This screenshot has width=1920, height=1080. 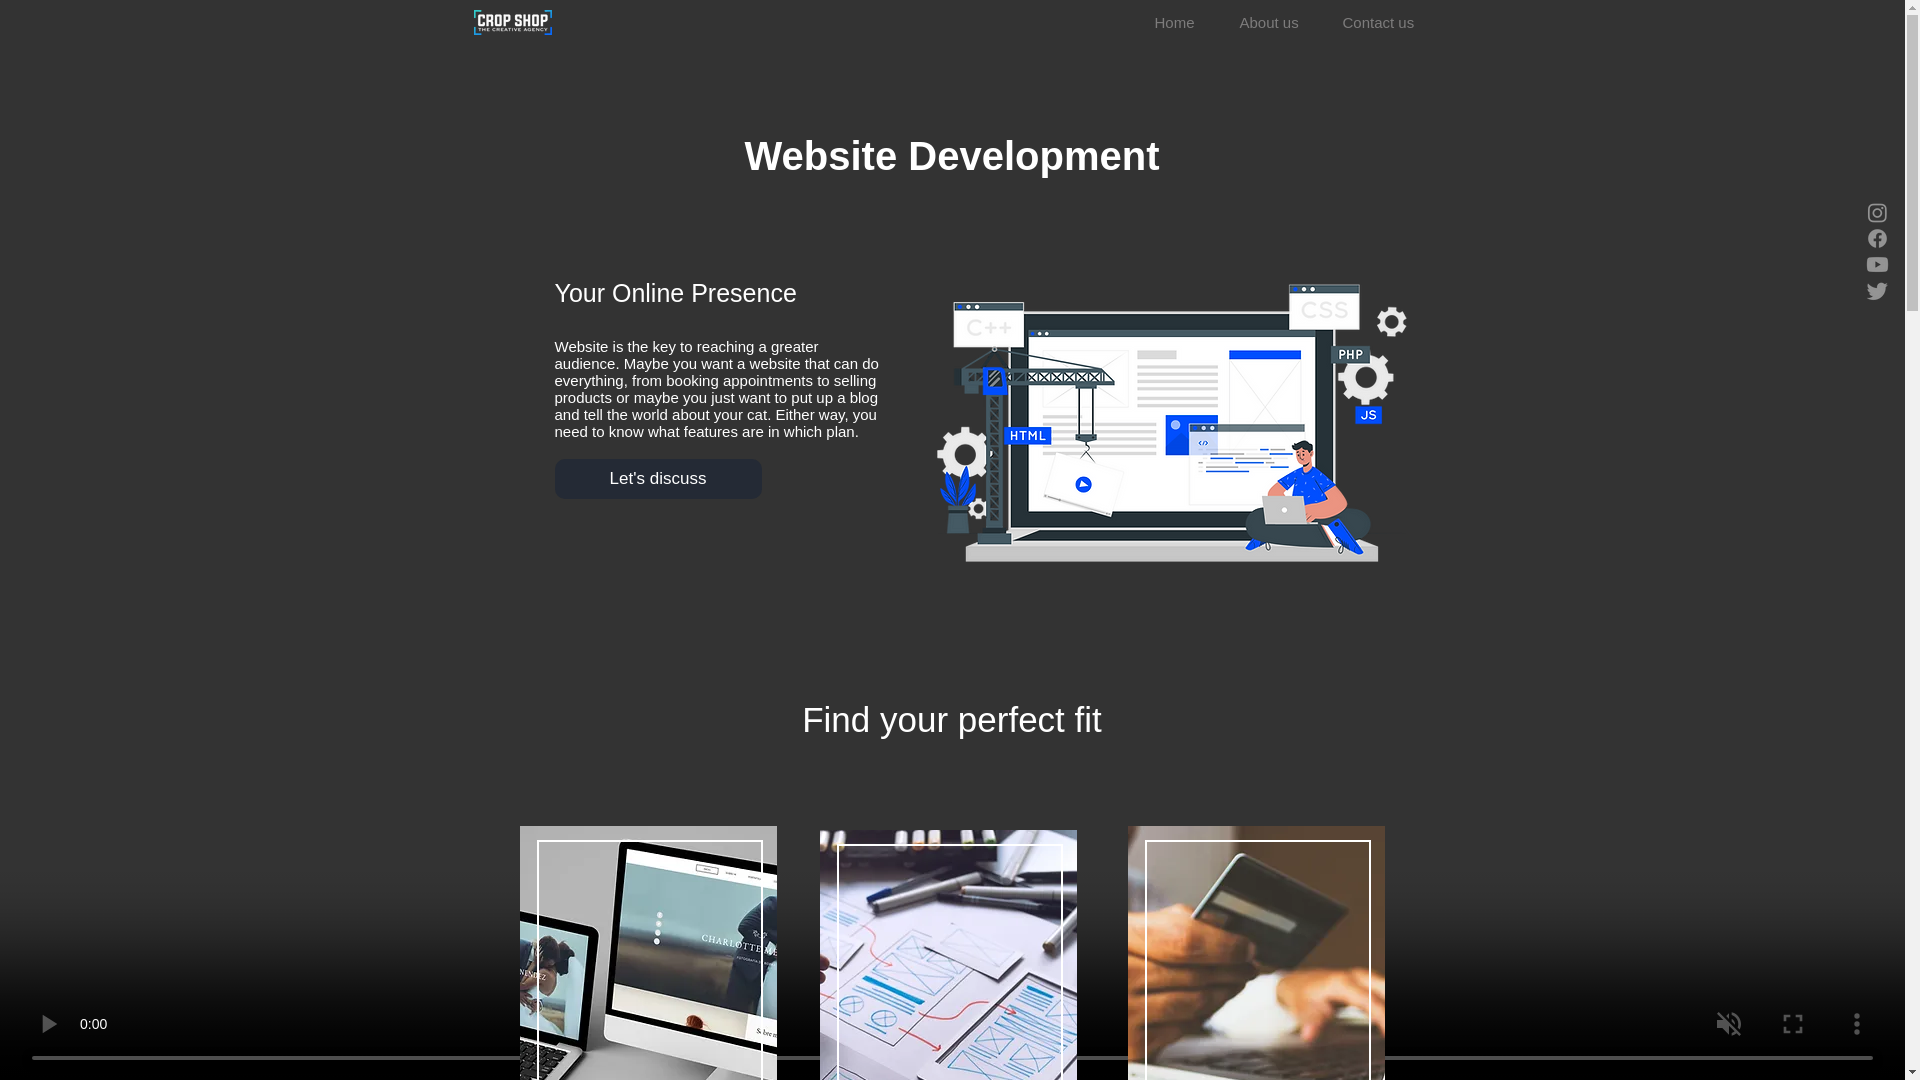 I want to click on Home, so click(x=1182, y=23).